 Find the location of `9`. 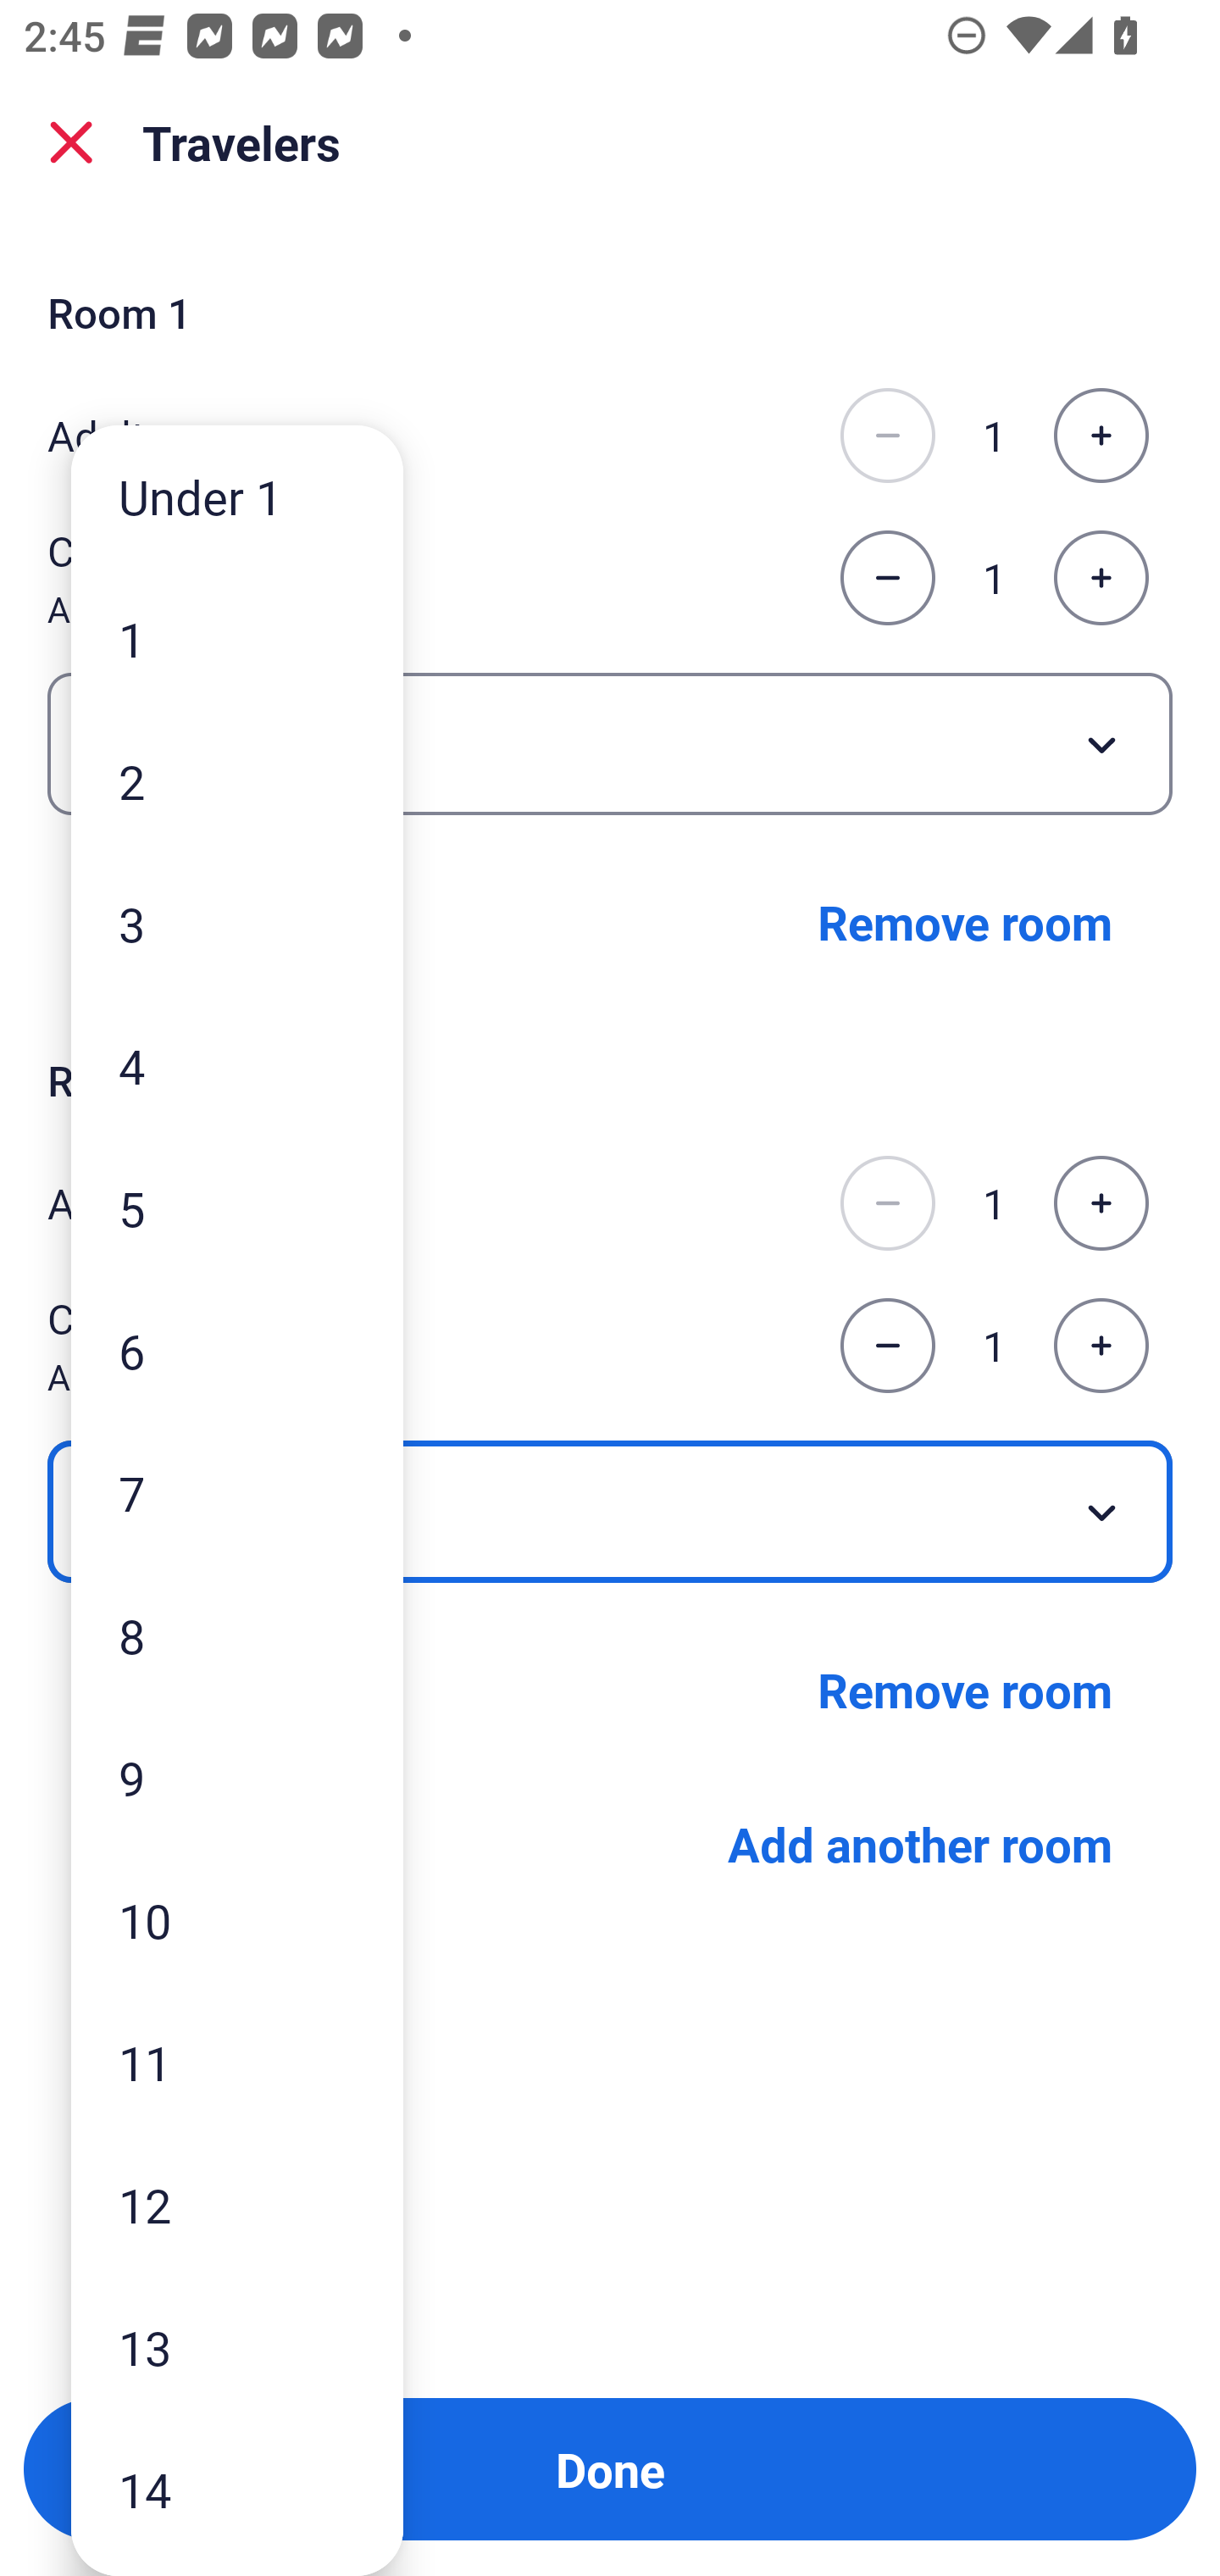

9 is located at coordinates (237, 1777).